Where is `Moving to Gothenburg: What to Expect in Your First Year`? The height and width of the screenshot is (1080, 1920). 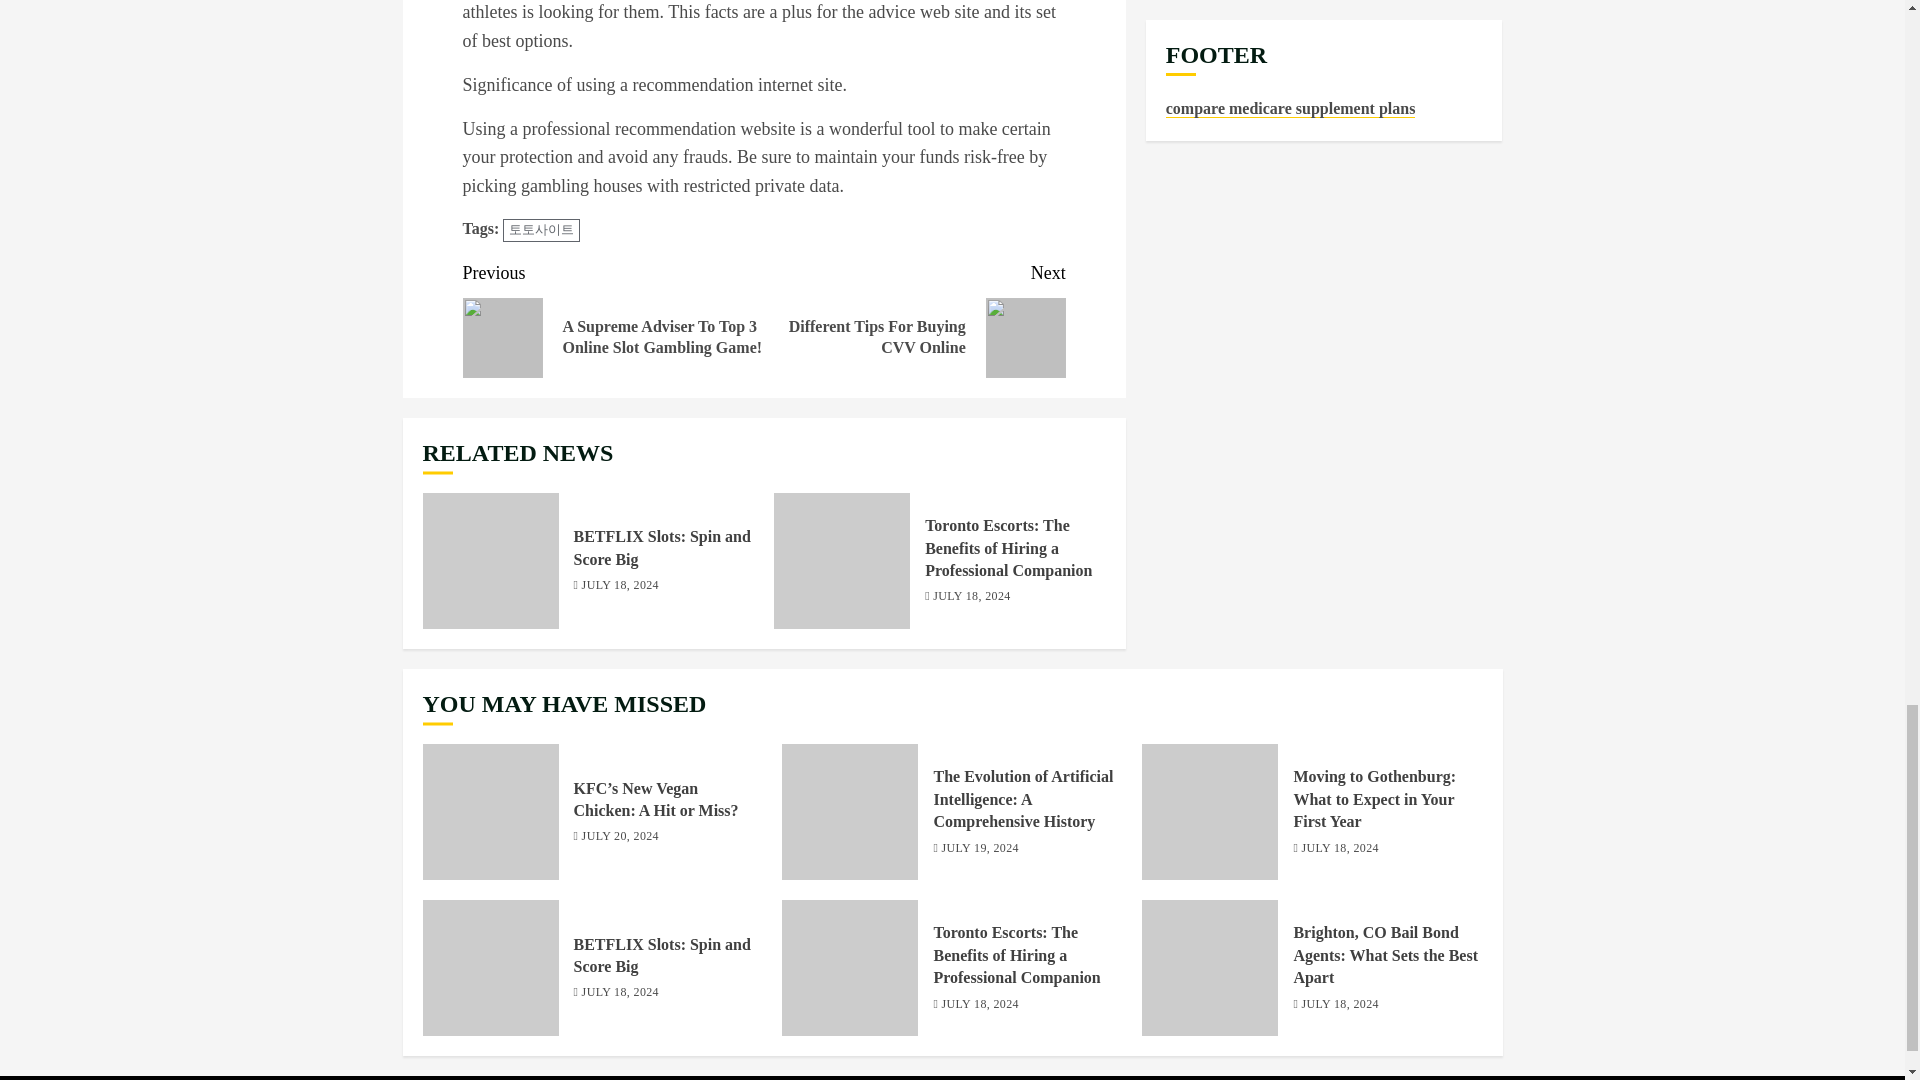 Moving to Gothenburg: What to Expect in Your First Year is located at coordinates (1210, 812).